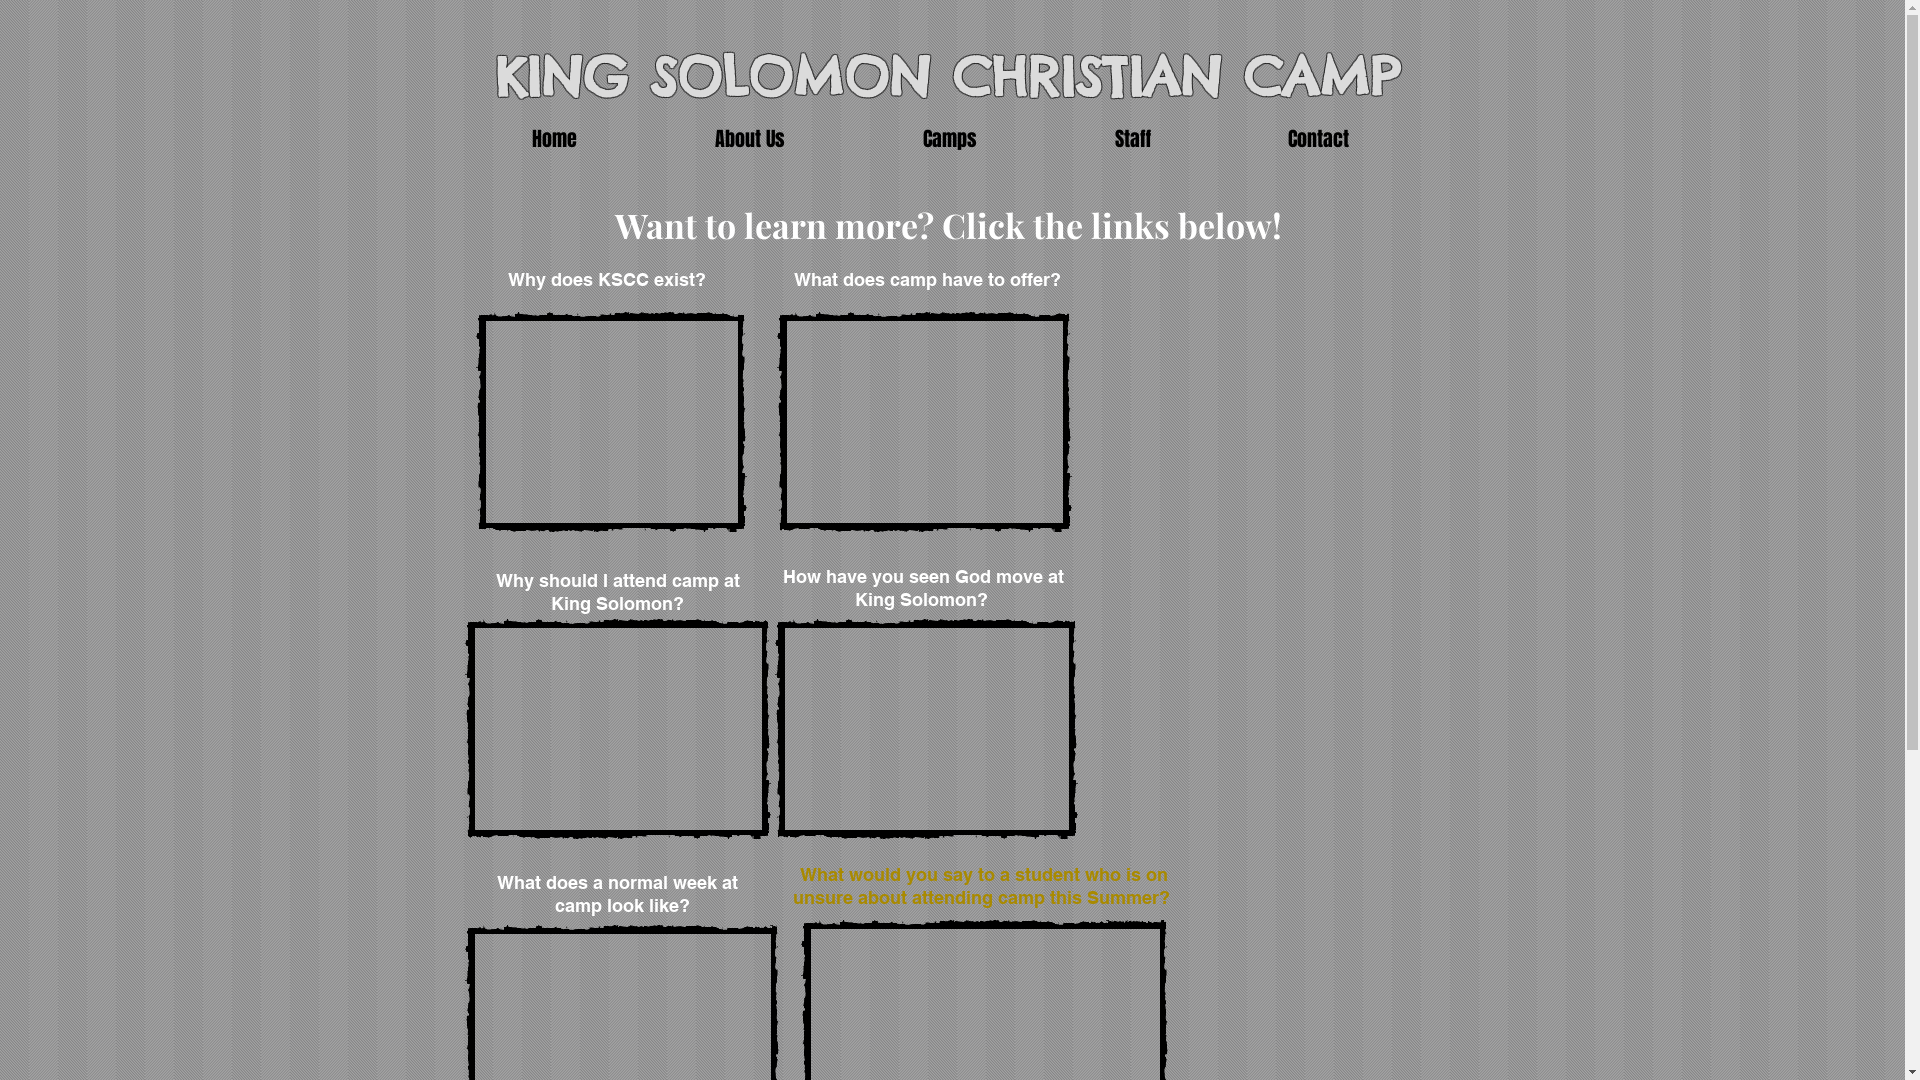 The width and height of the screenshot is (1920, 1080). Describe the element at coordinates (618, 729) in the screenshot. I see `External YouTube` at that location.